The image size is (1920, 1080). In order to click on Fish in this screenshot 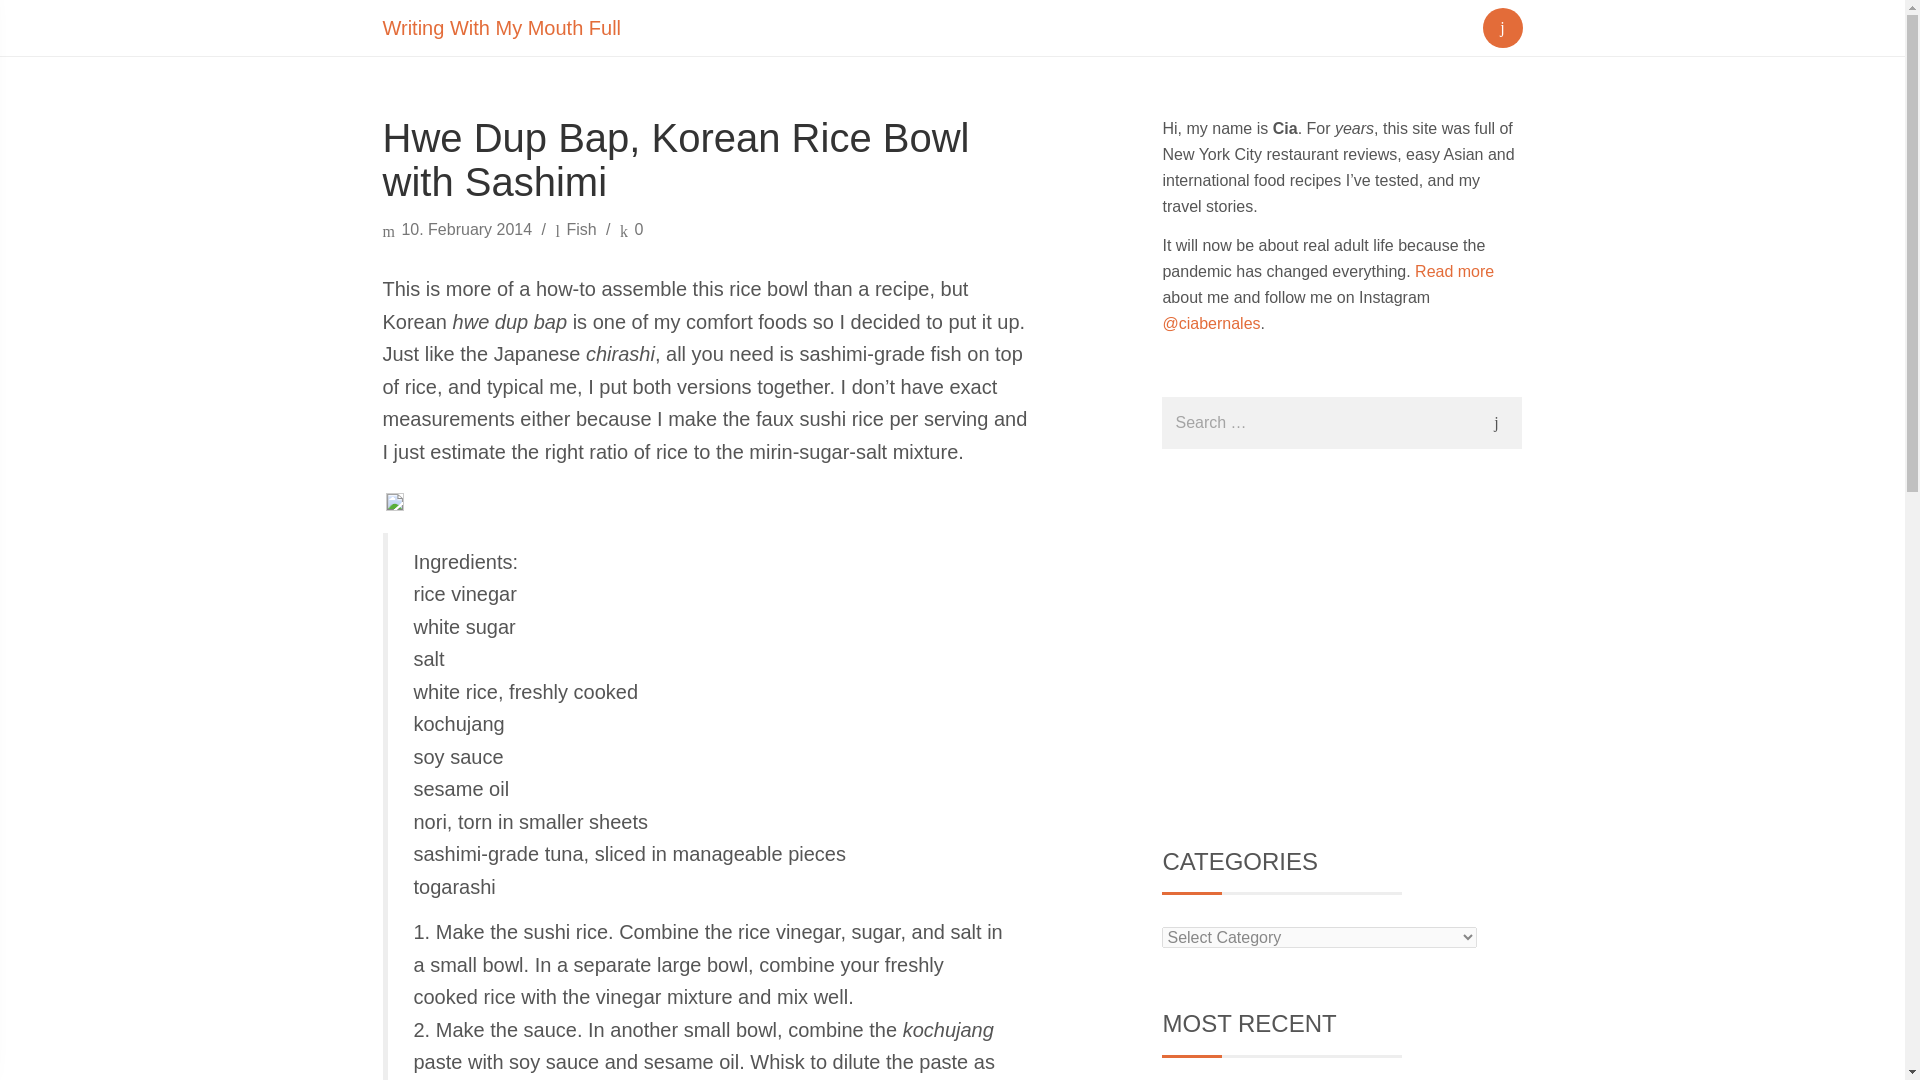, I will do `click(580, 229)`.